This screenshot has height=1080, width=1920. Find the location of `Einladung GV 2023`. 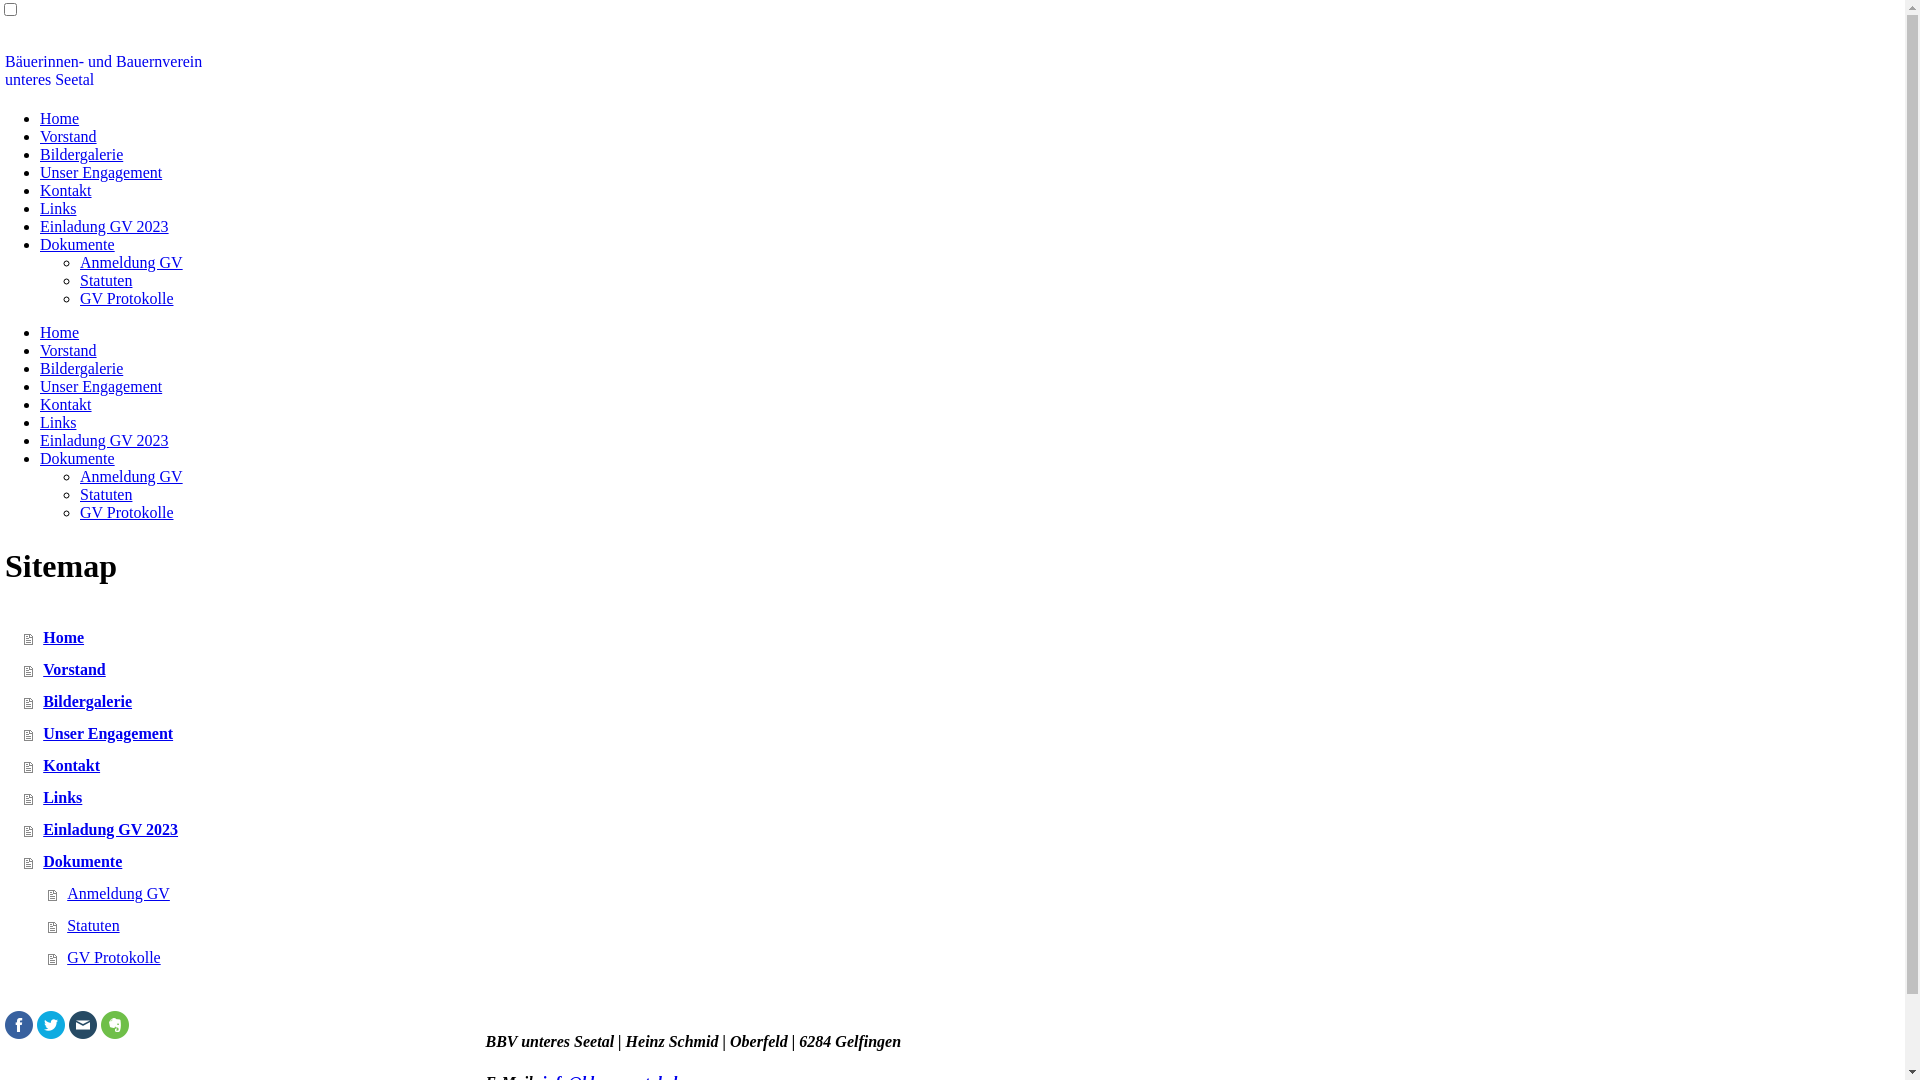

Einladung GV 2023 is located at coordinates (104, 440).